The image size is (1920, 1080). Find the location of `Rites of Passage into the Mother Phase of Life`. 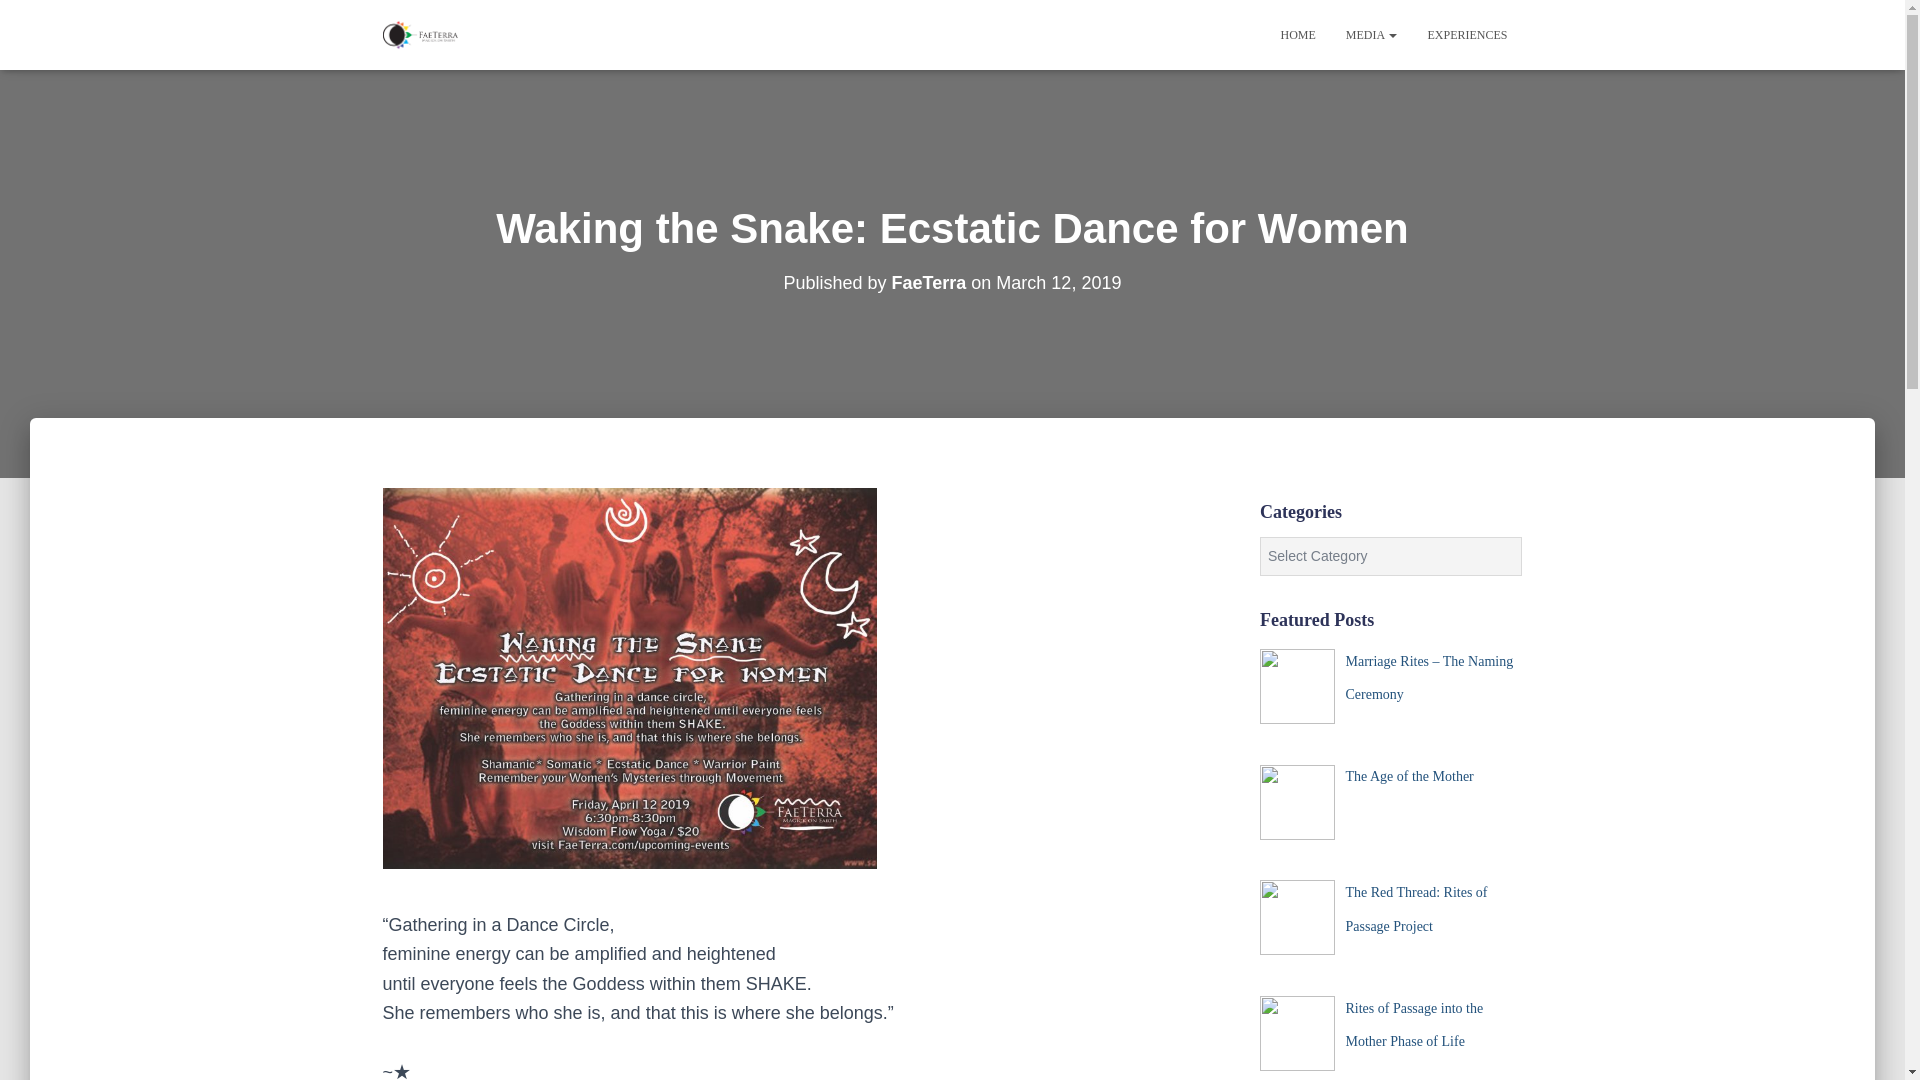

Rites of Passage into the Mother Phase of Life is located at coordinates (1414, 1025).